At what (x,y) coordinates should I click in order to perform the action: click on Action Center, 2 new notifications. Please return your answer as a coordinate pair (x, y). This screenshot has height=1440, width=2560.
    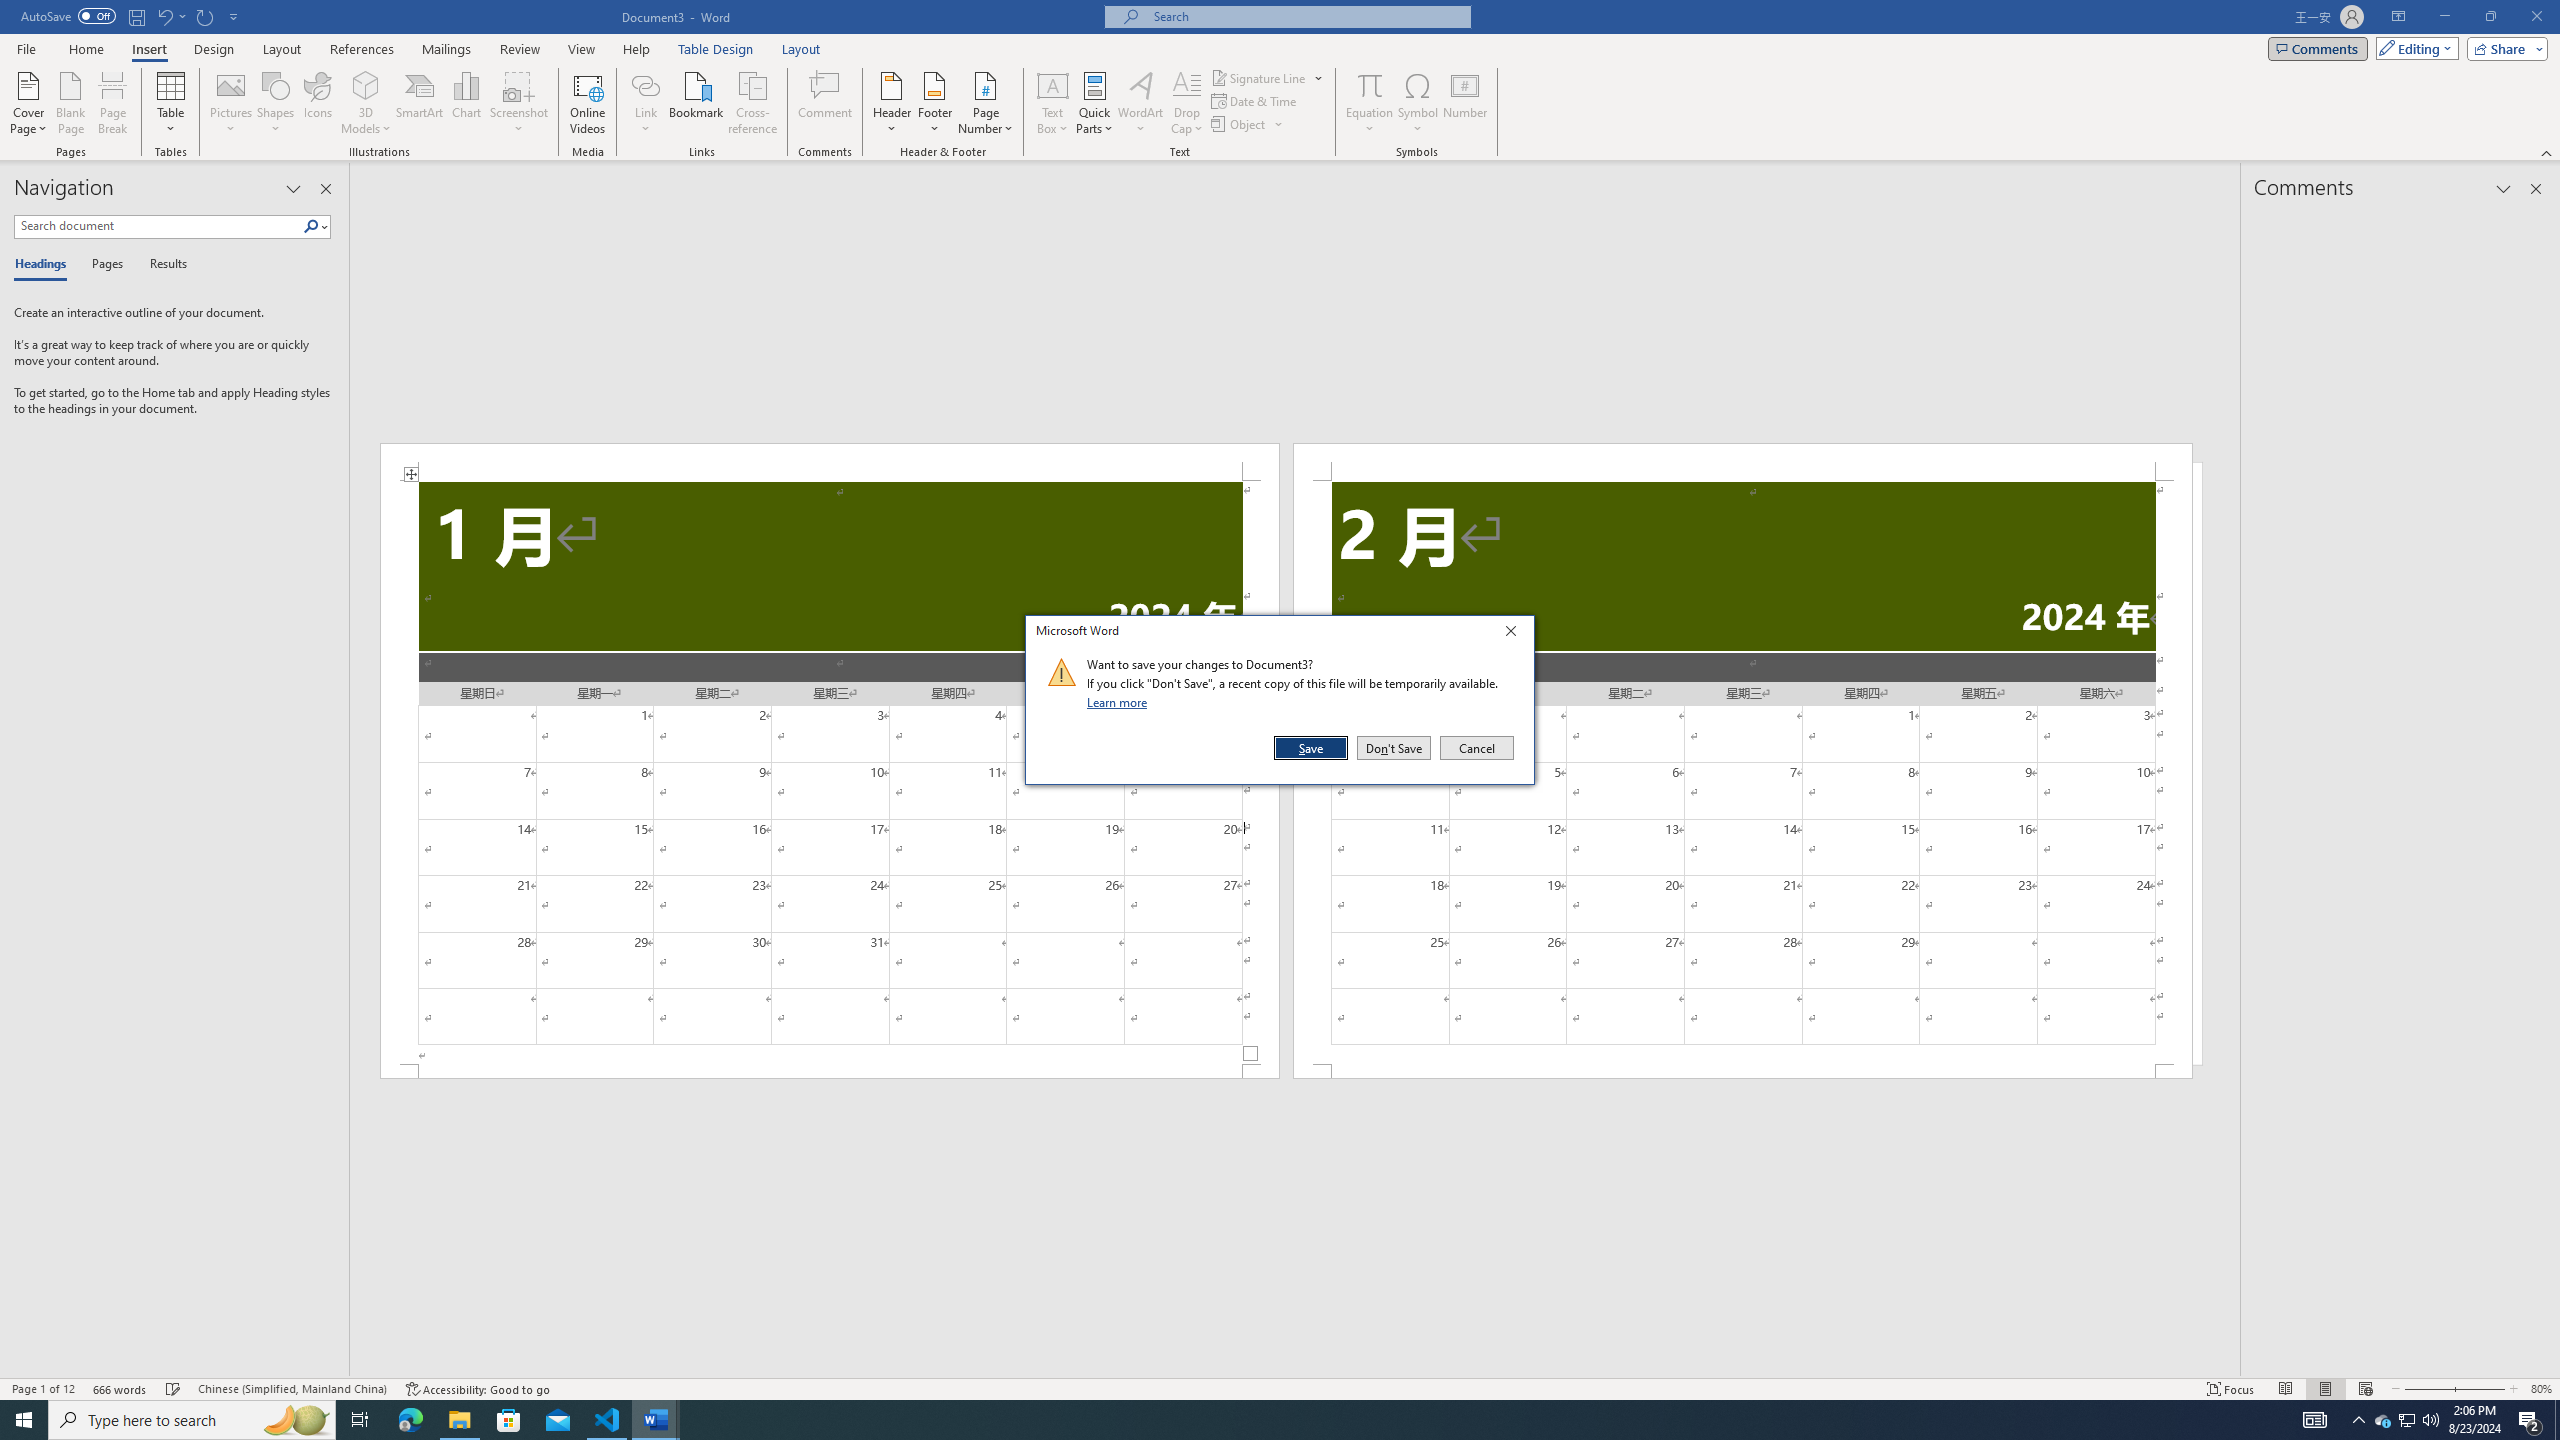
    Looking at the image, I should click on (2530, 1420).